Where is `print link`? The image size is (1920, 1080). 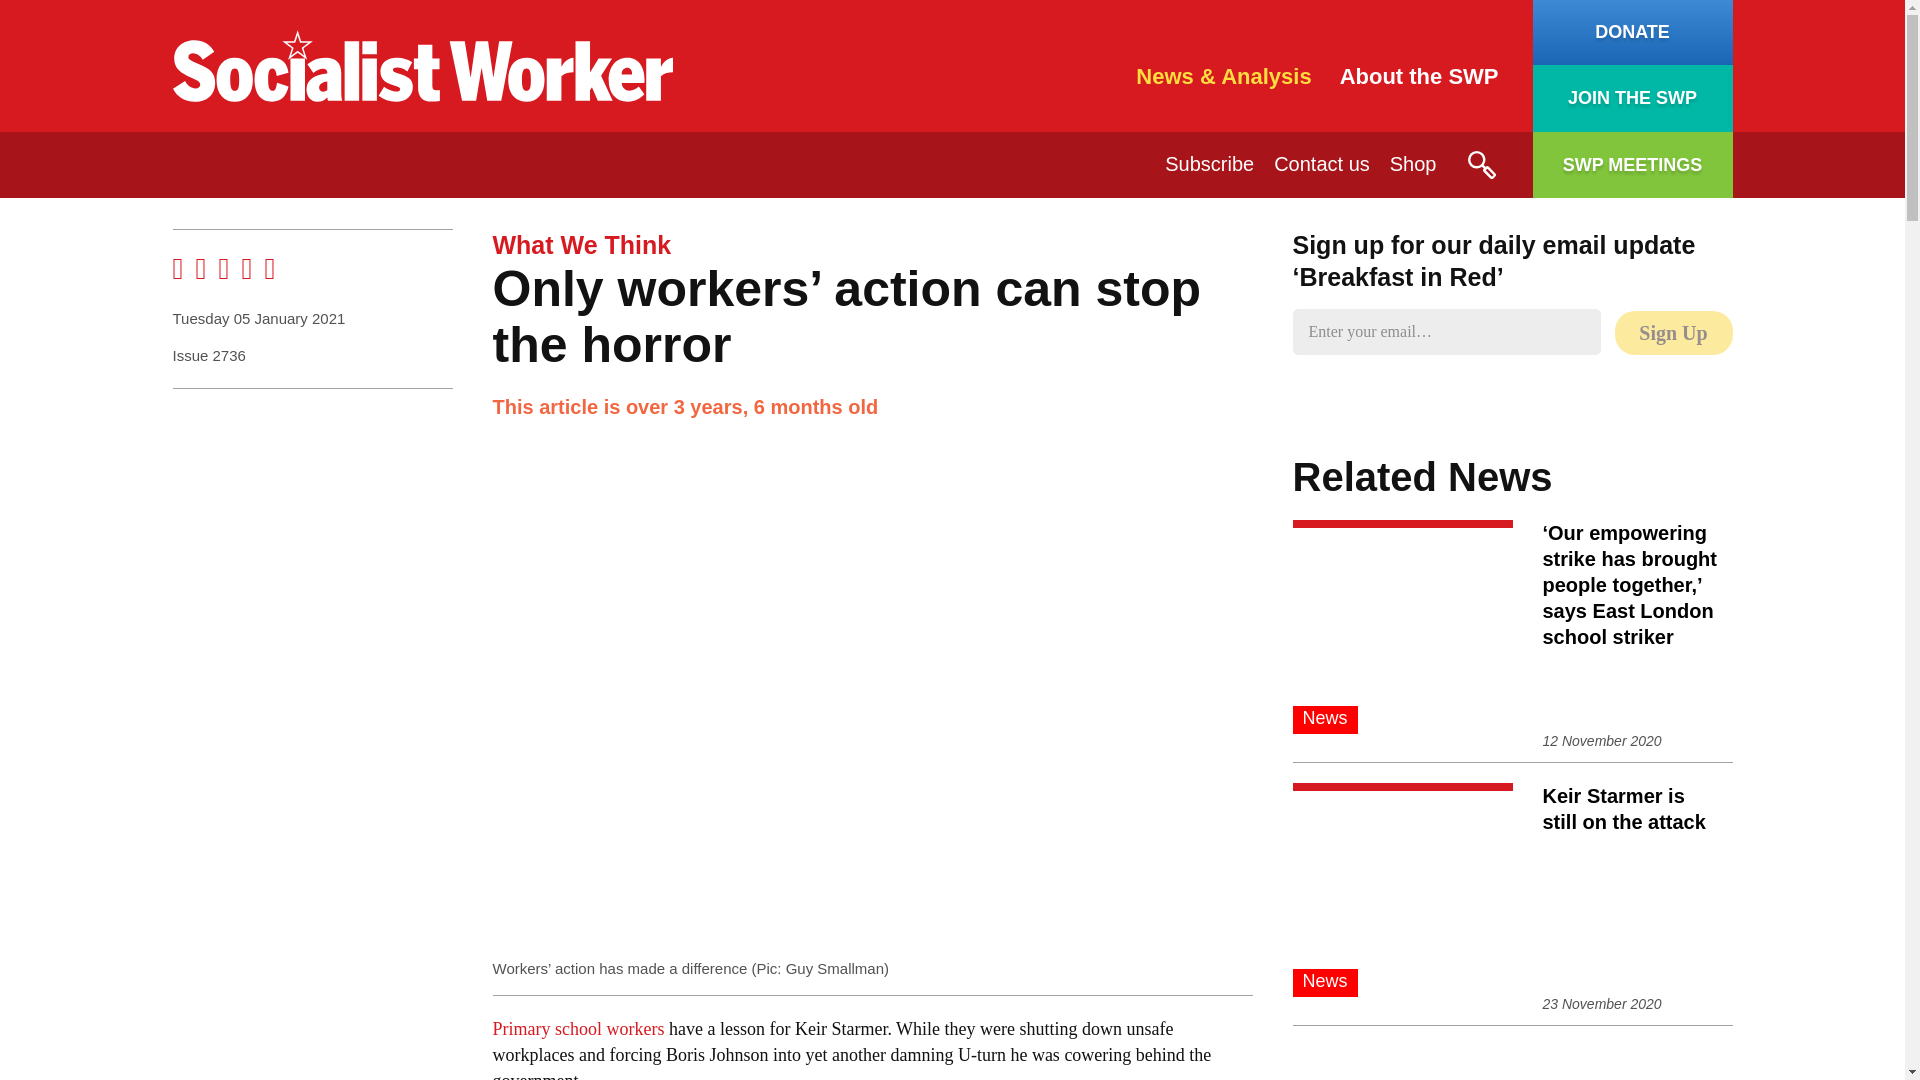
print link is located at coordinates (246, 268).